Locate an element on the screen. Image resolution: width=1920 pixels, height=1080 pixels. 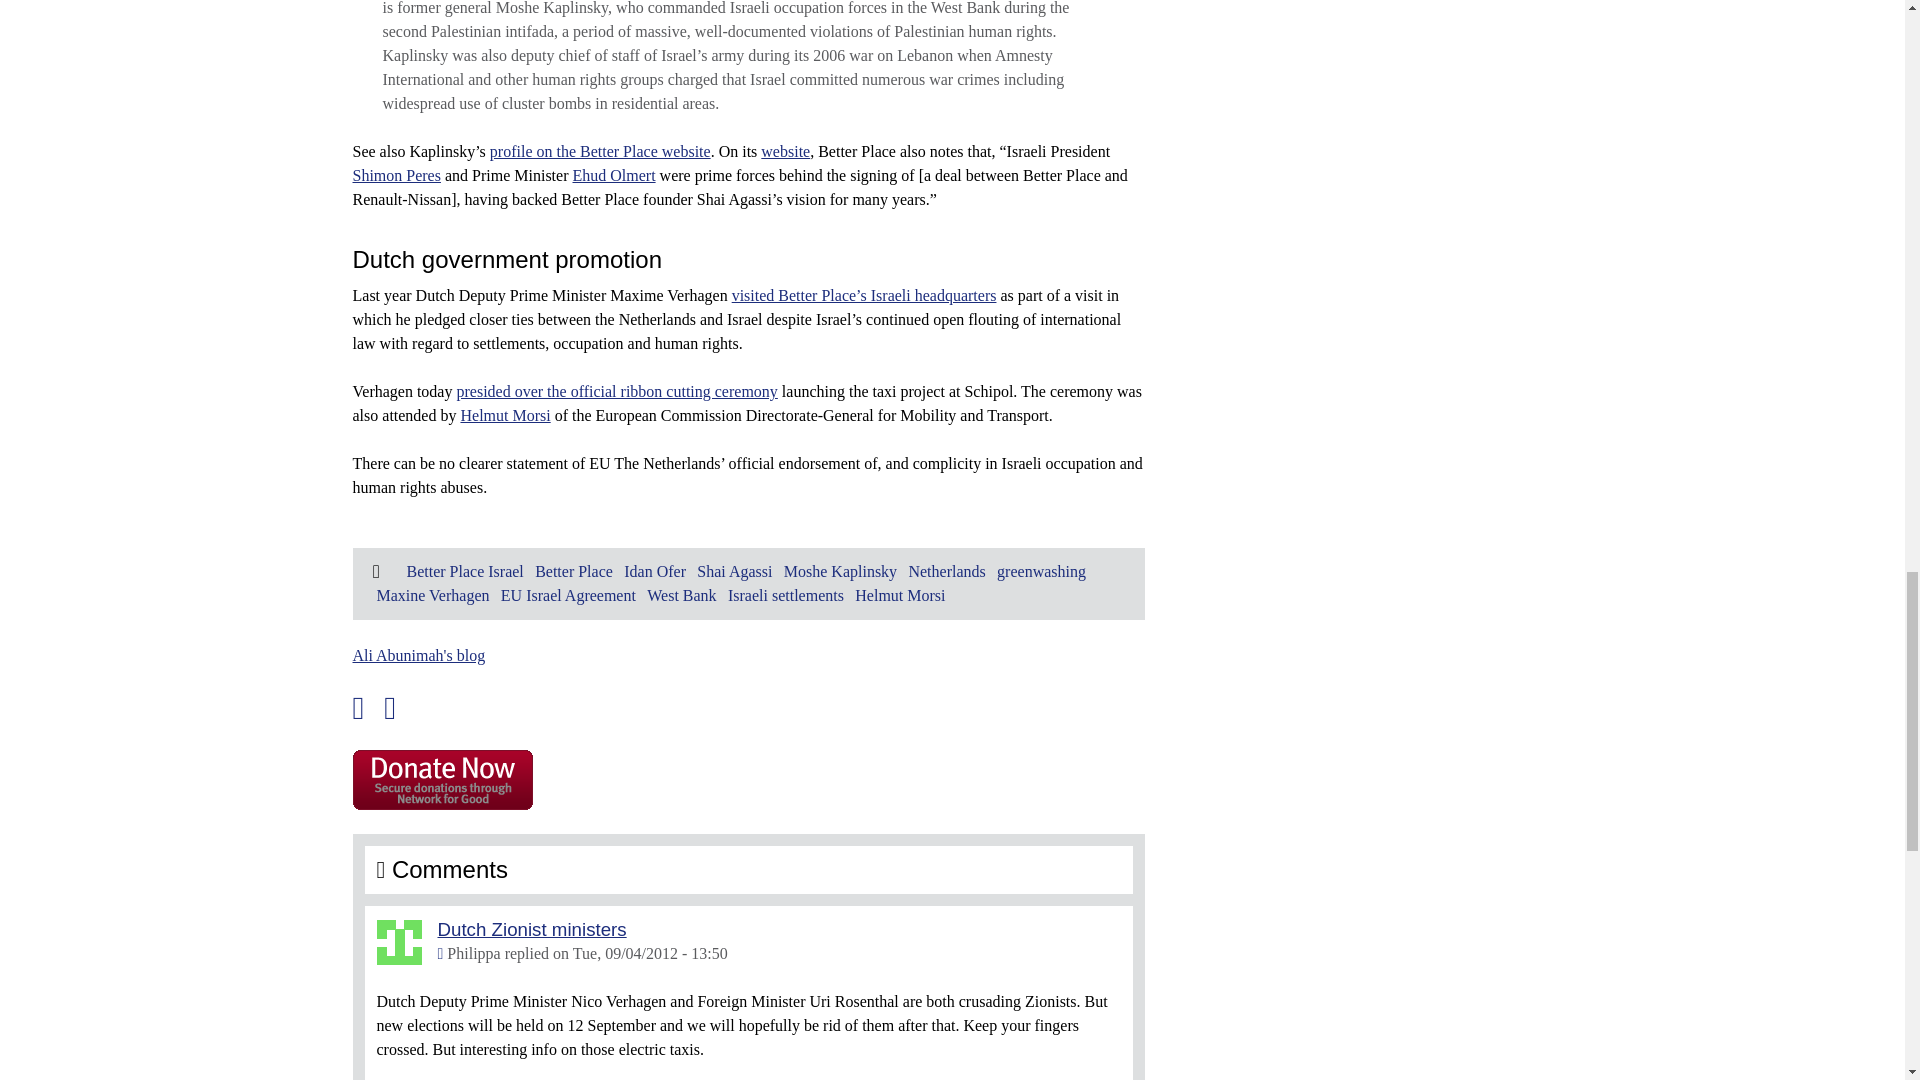
greenwashing is located at coordinates (1041, 570).